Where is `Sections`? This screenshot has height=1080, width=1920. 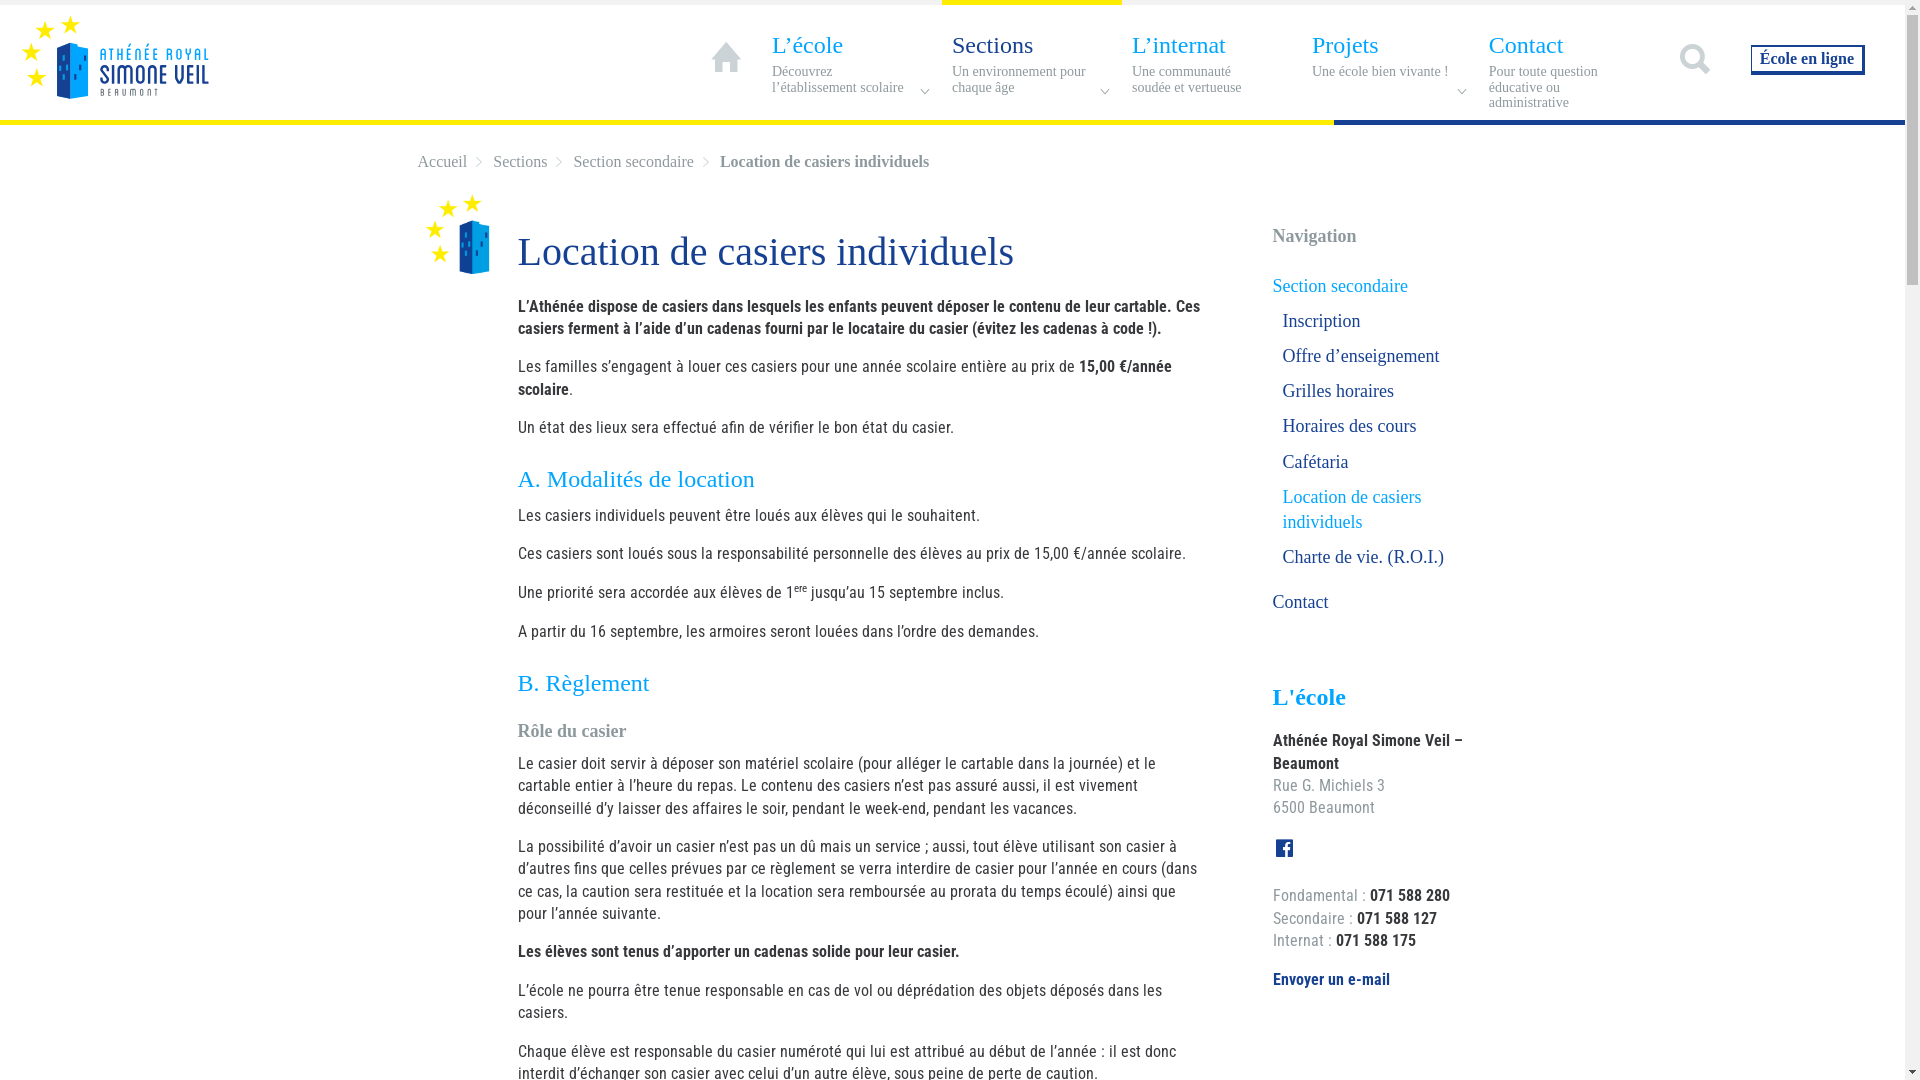
Sections is located at coordinates (531, 162).